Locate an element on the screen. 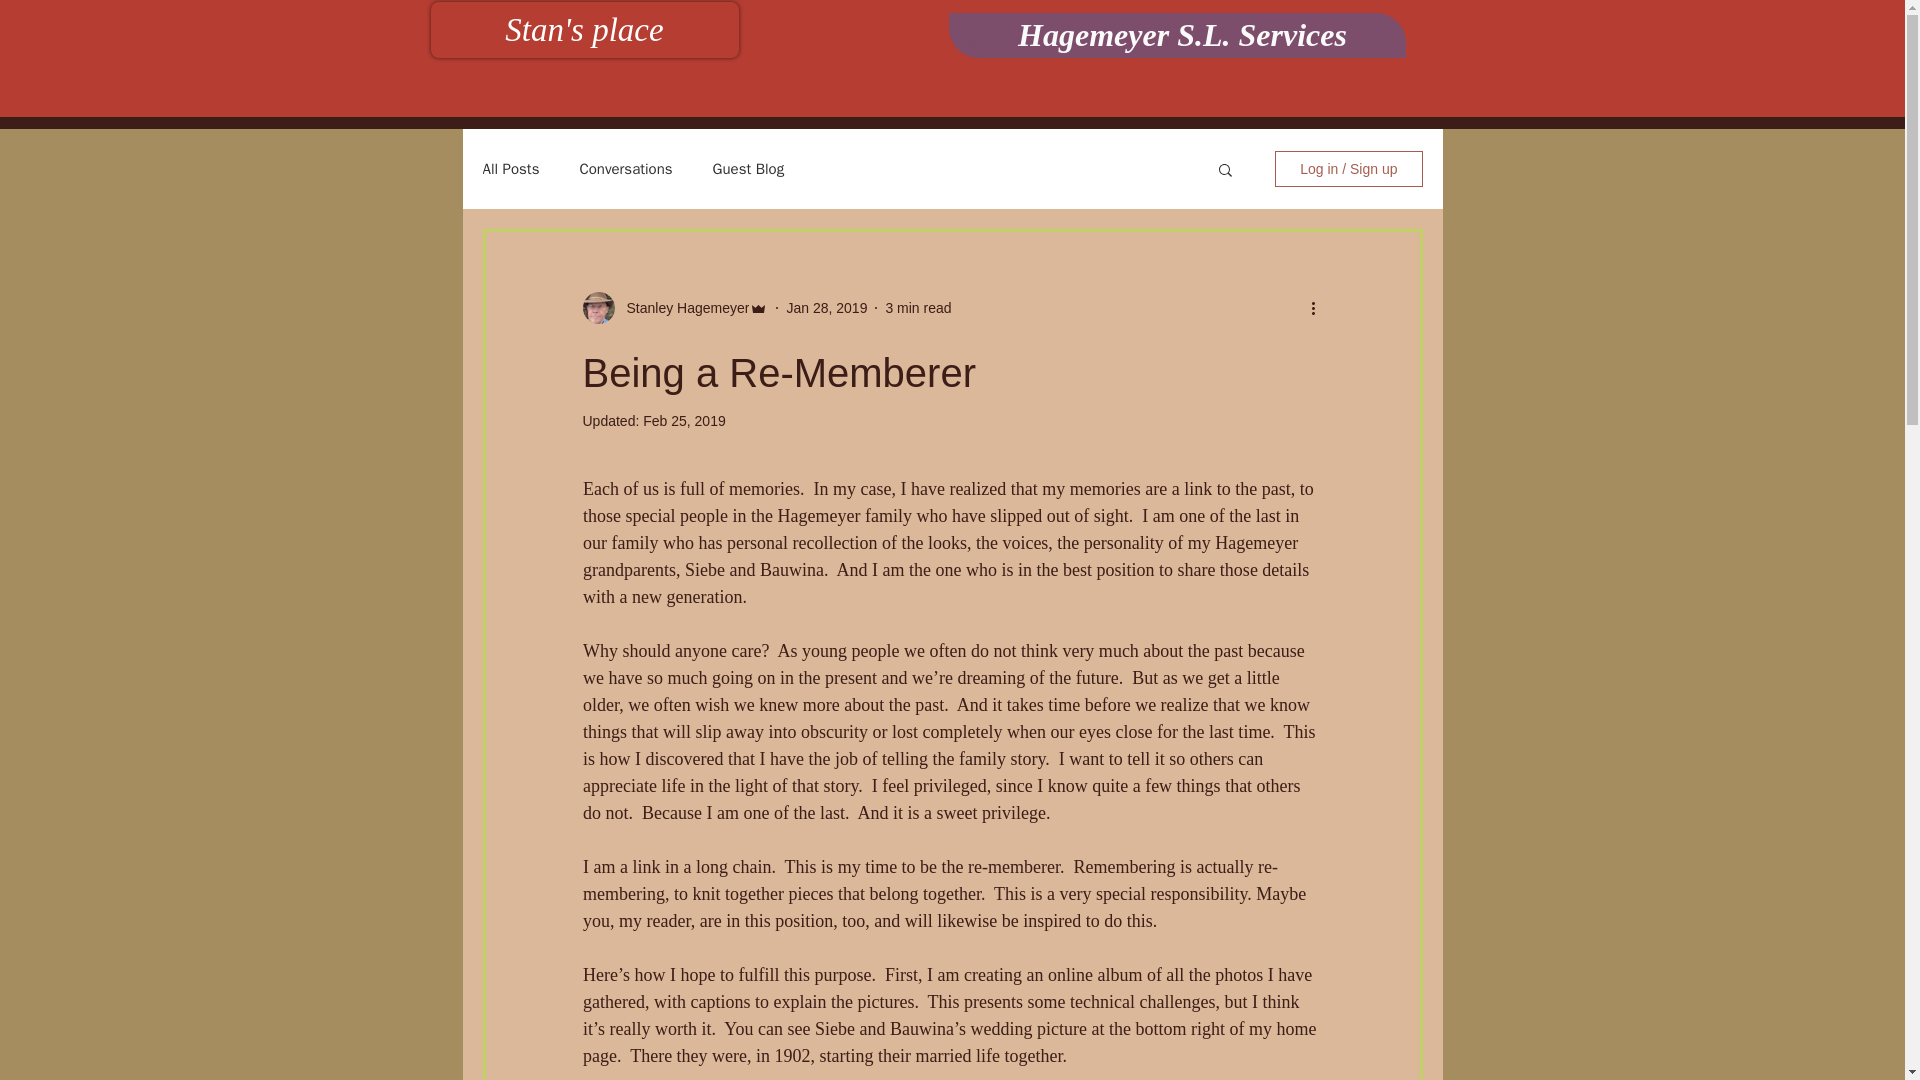 The width and height of the screenshot is (1920, 1080). All Posts is located at coordinates (510, 169).